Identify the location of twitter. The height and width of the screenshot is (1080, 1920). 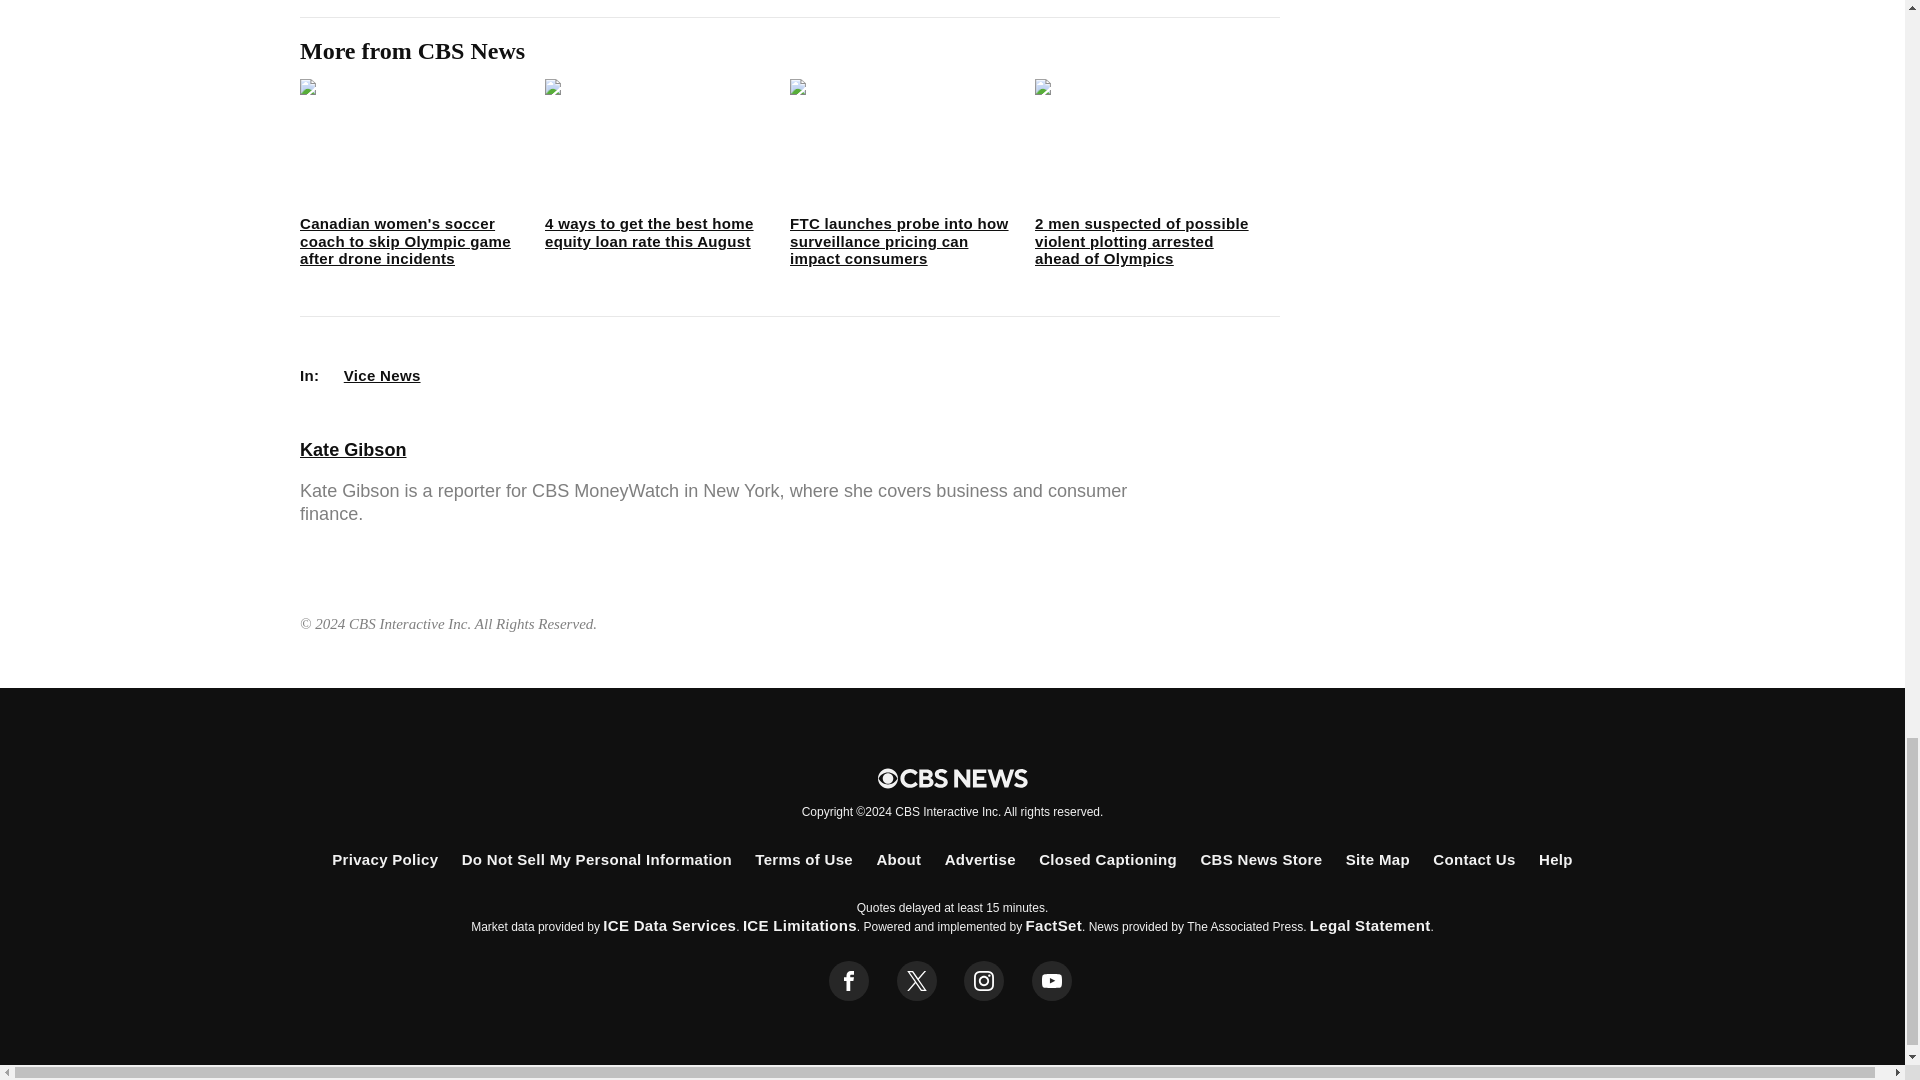
(916, 981).